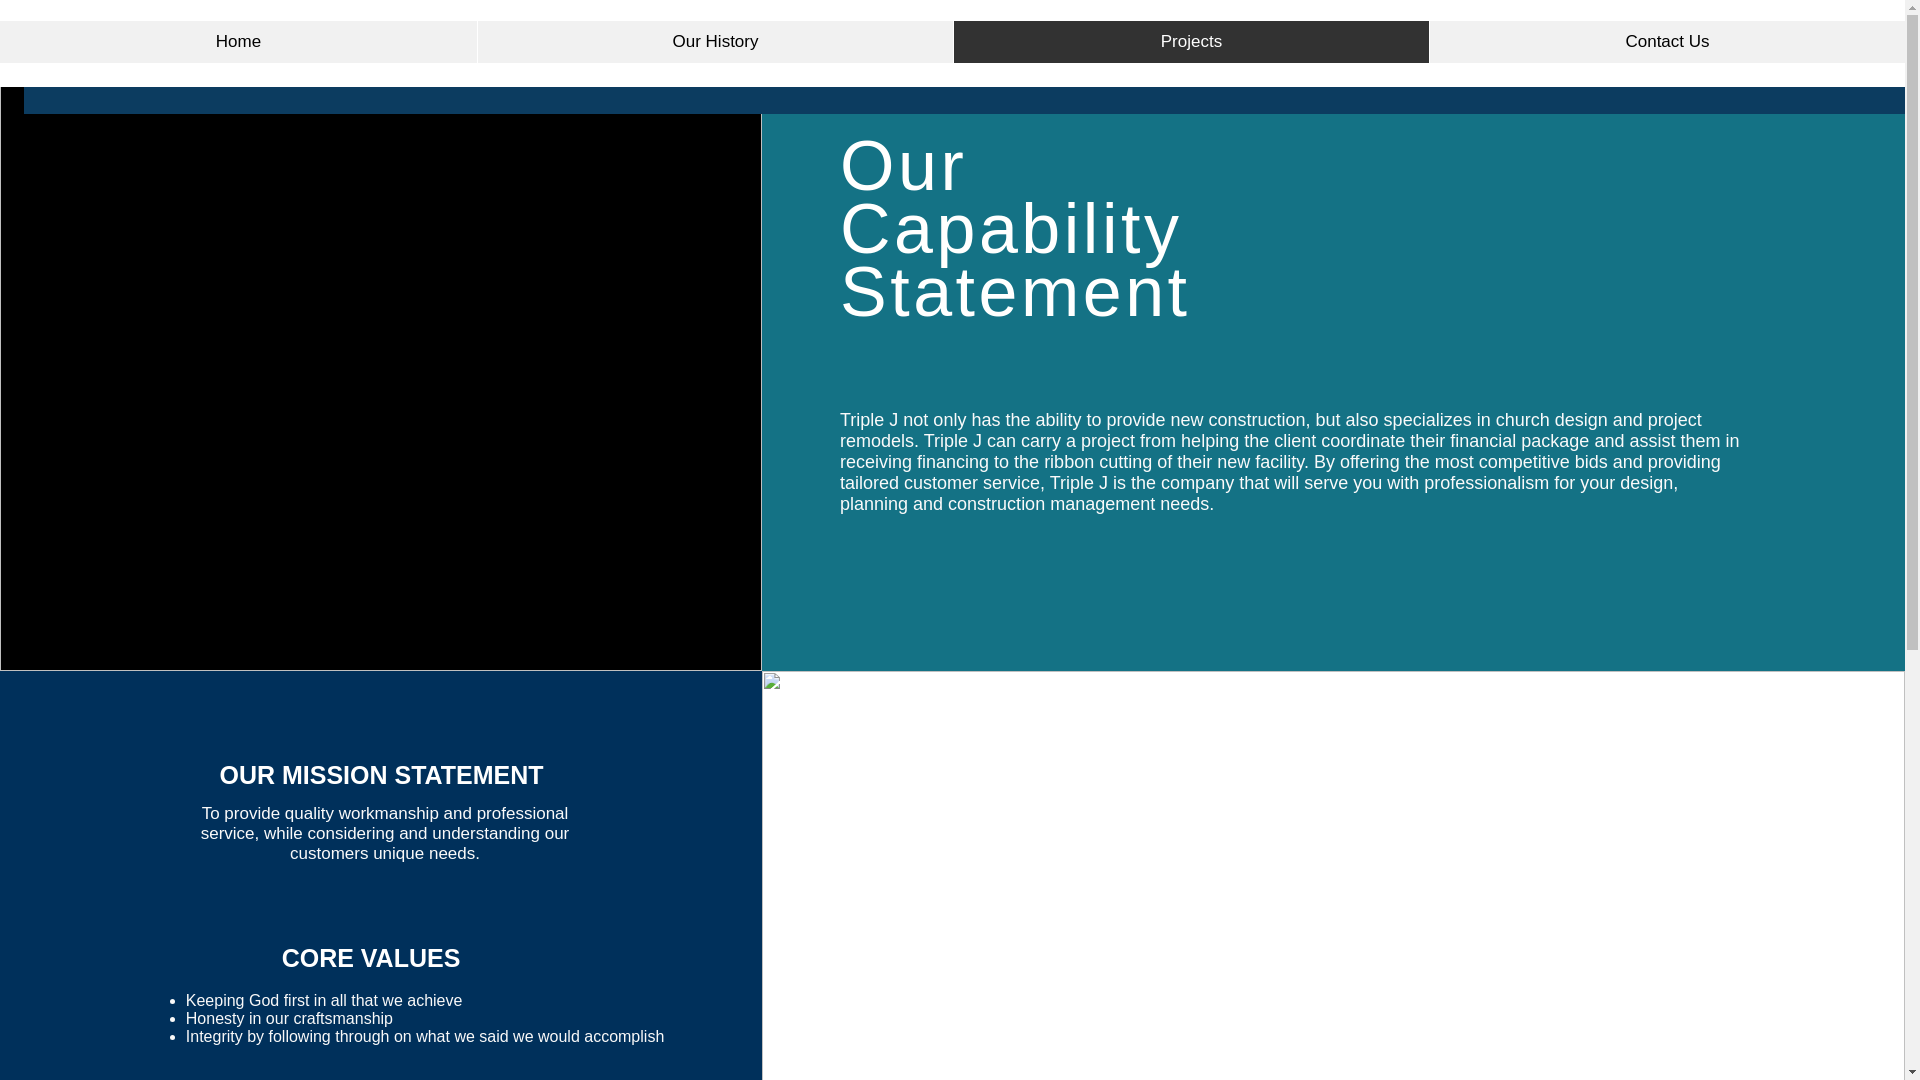  I want to click on Our History, so click(714, 41).